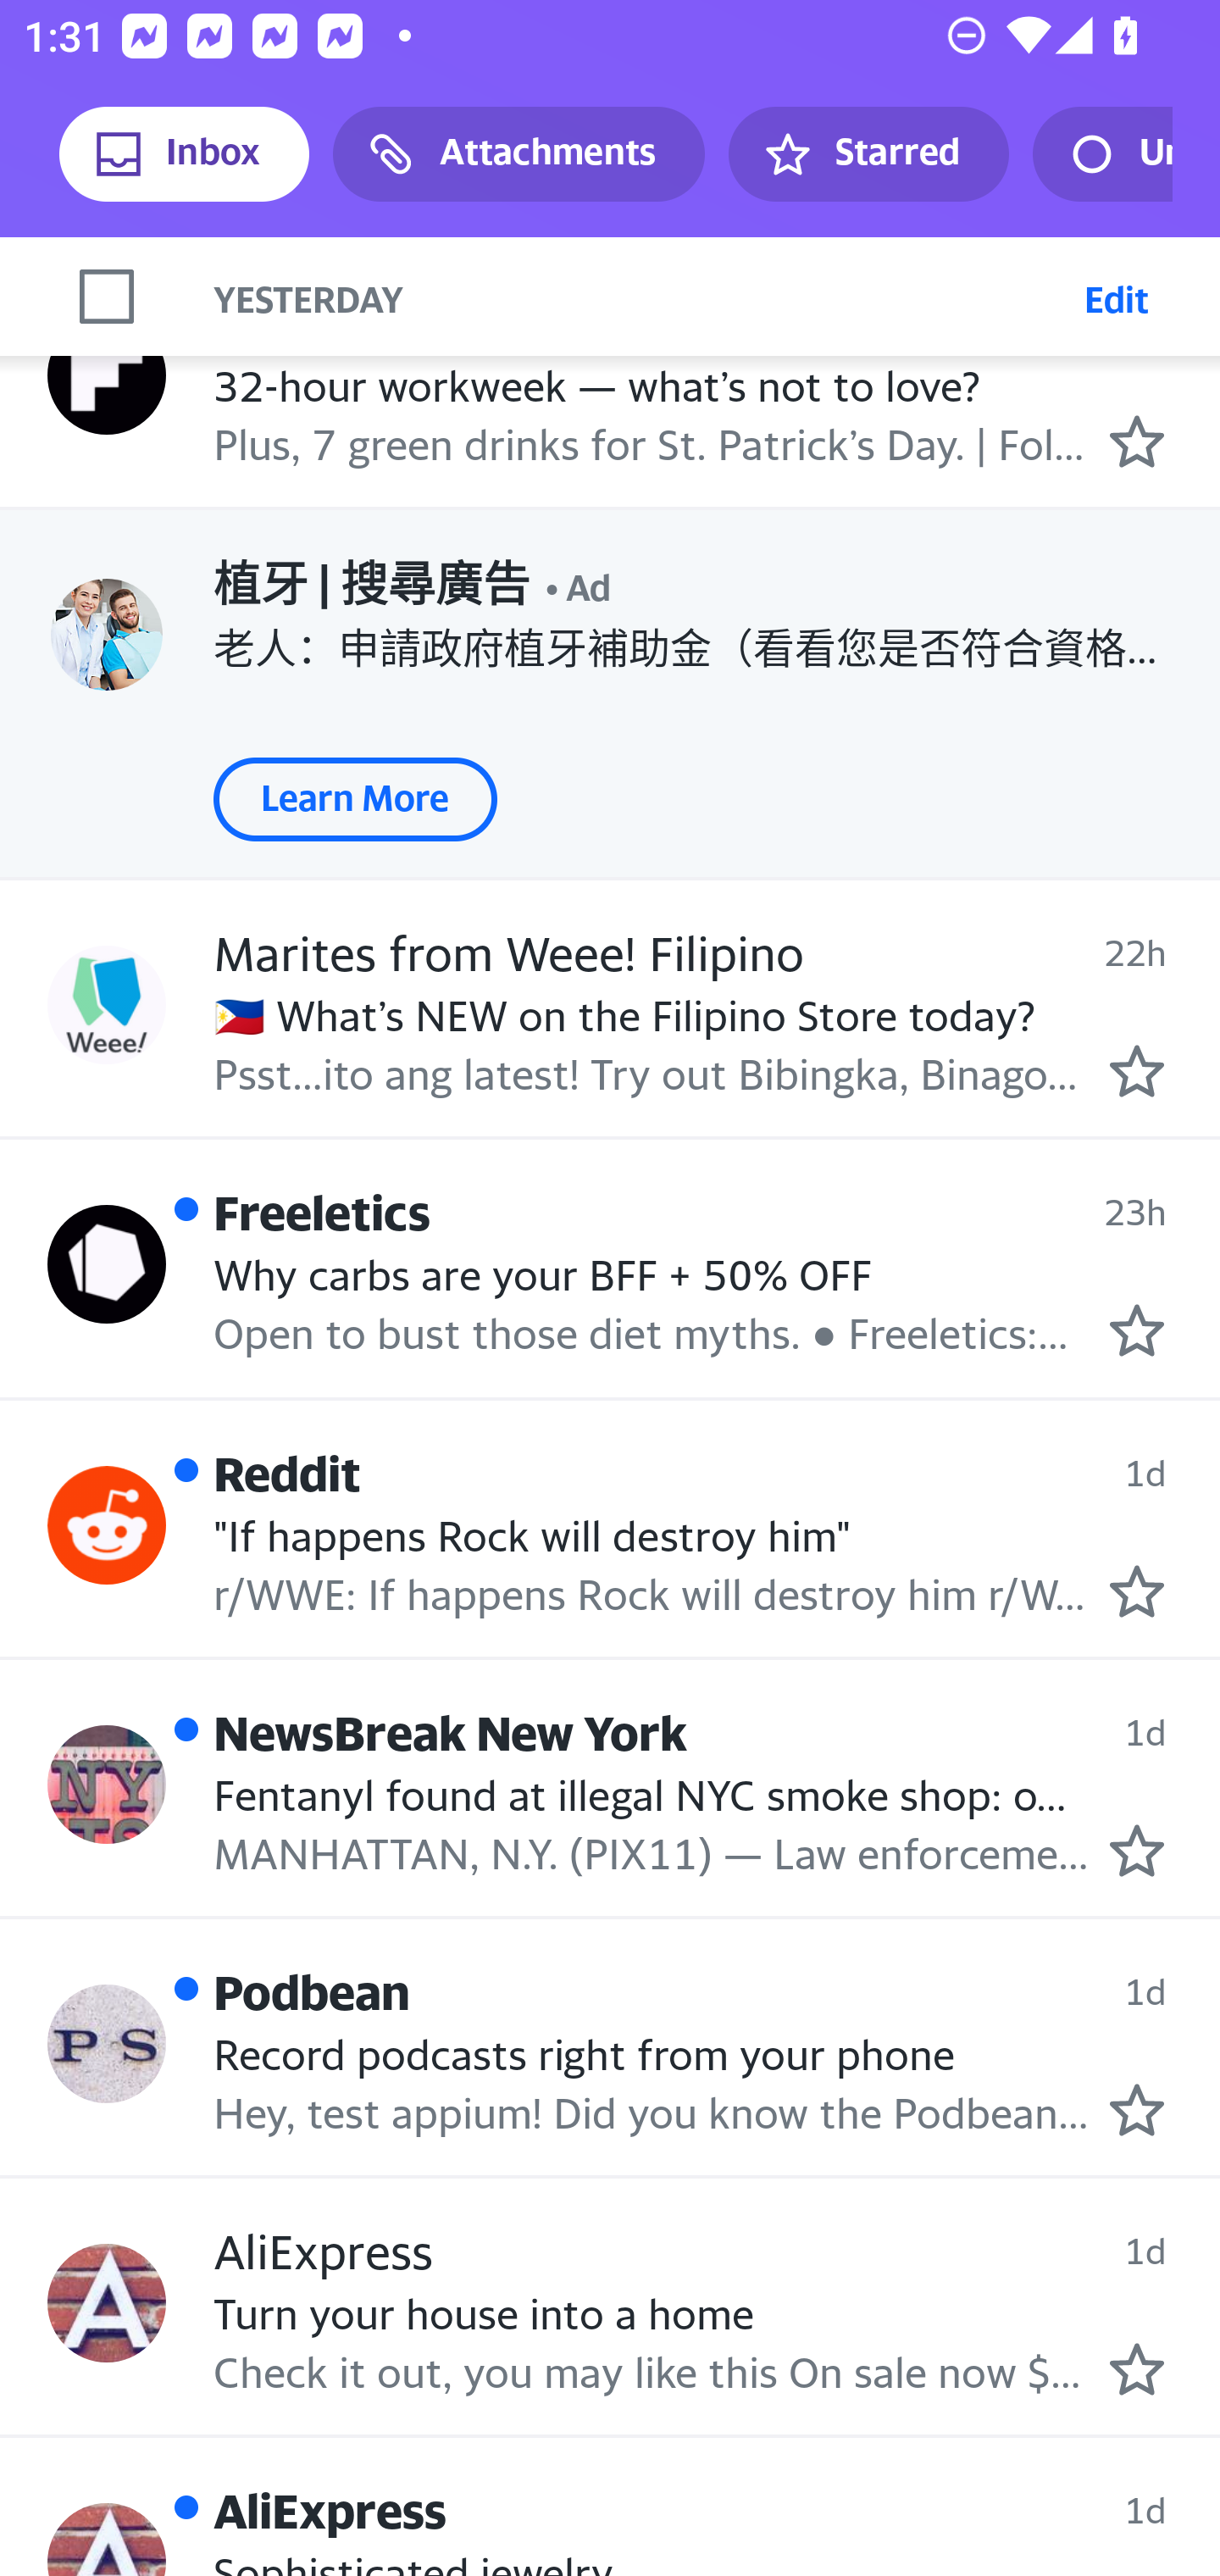 The width and height of the screenshot is (1220, 2576). What do you see at coordinates (107, 2042) in the screenshot?
I see `Profile
Podbean` at bounding box center [107, 2042].